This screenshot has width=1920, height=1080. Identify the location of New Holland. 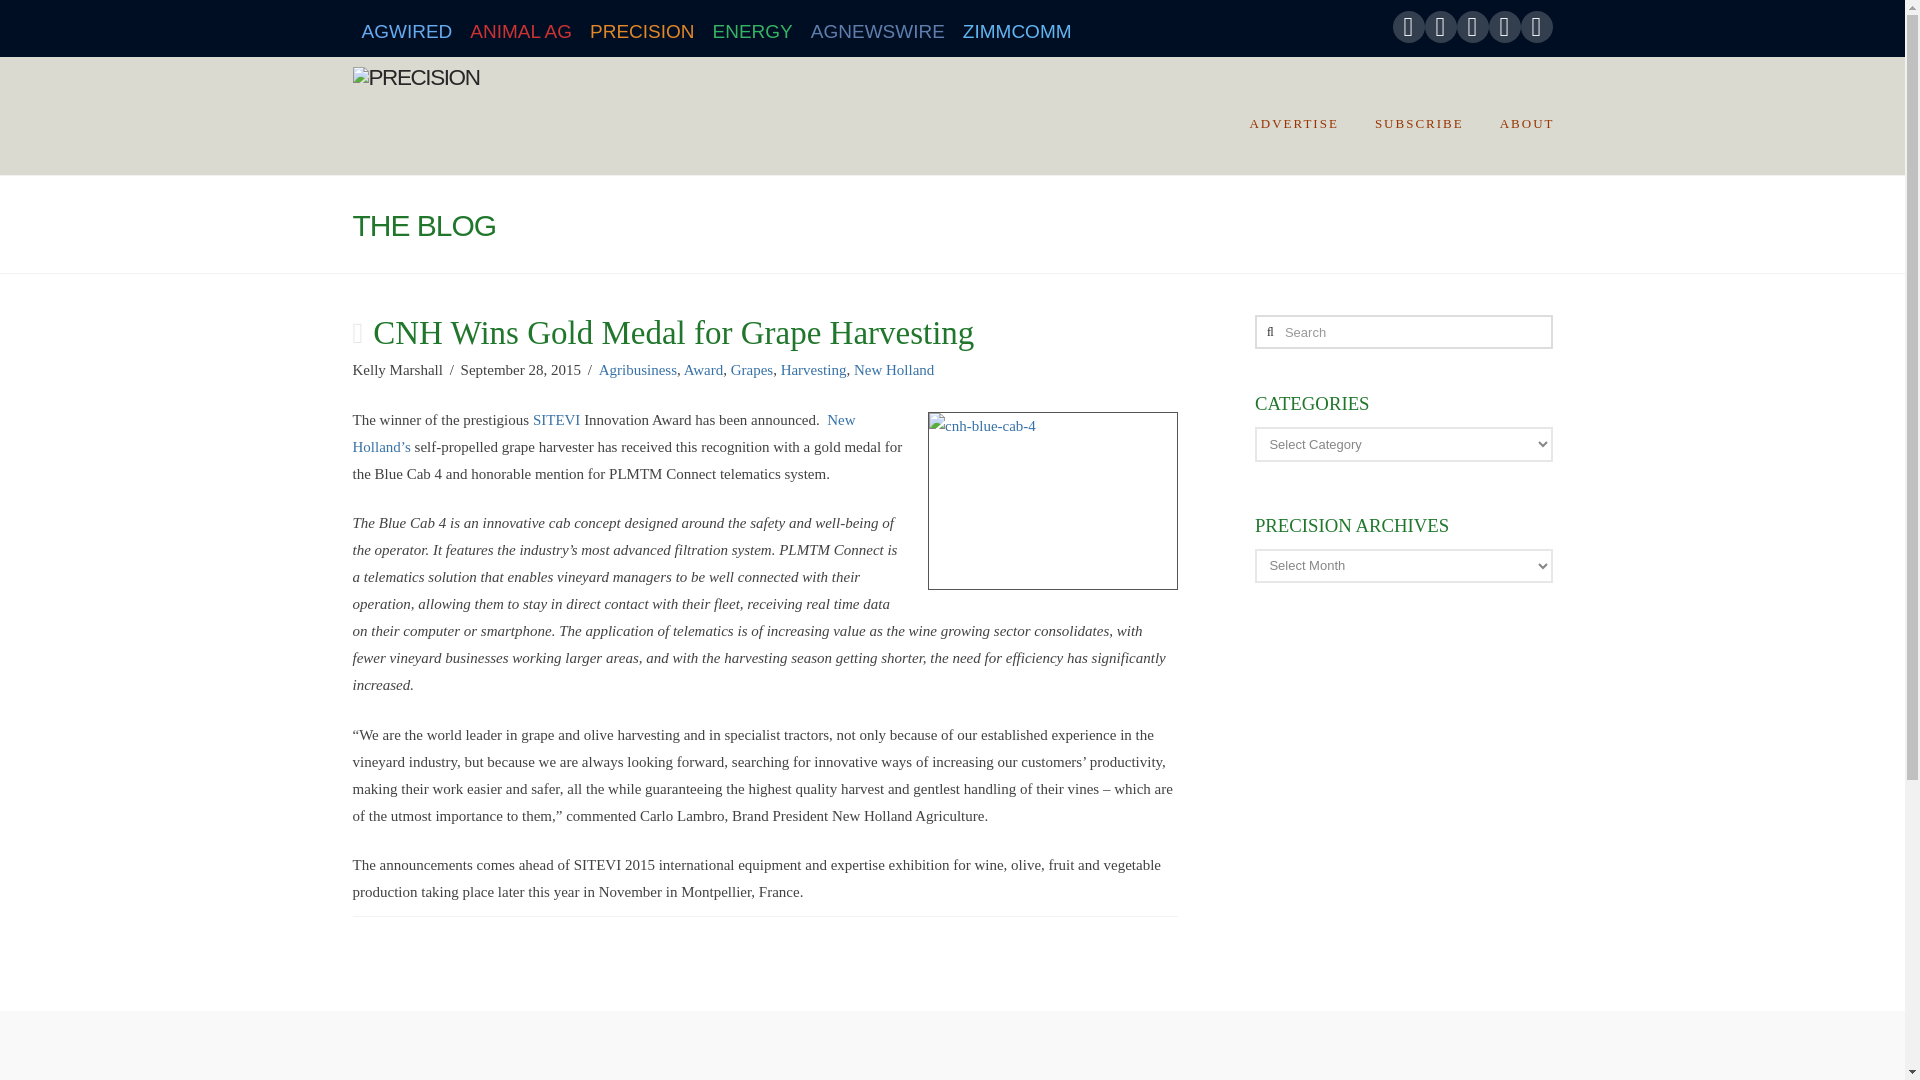
(894, 370).